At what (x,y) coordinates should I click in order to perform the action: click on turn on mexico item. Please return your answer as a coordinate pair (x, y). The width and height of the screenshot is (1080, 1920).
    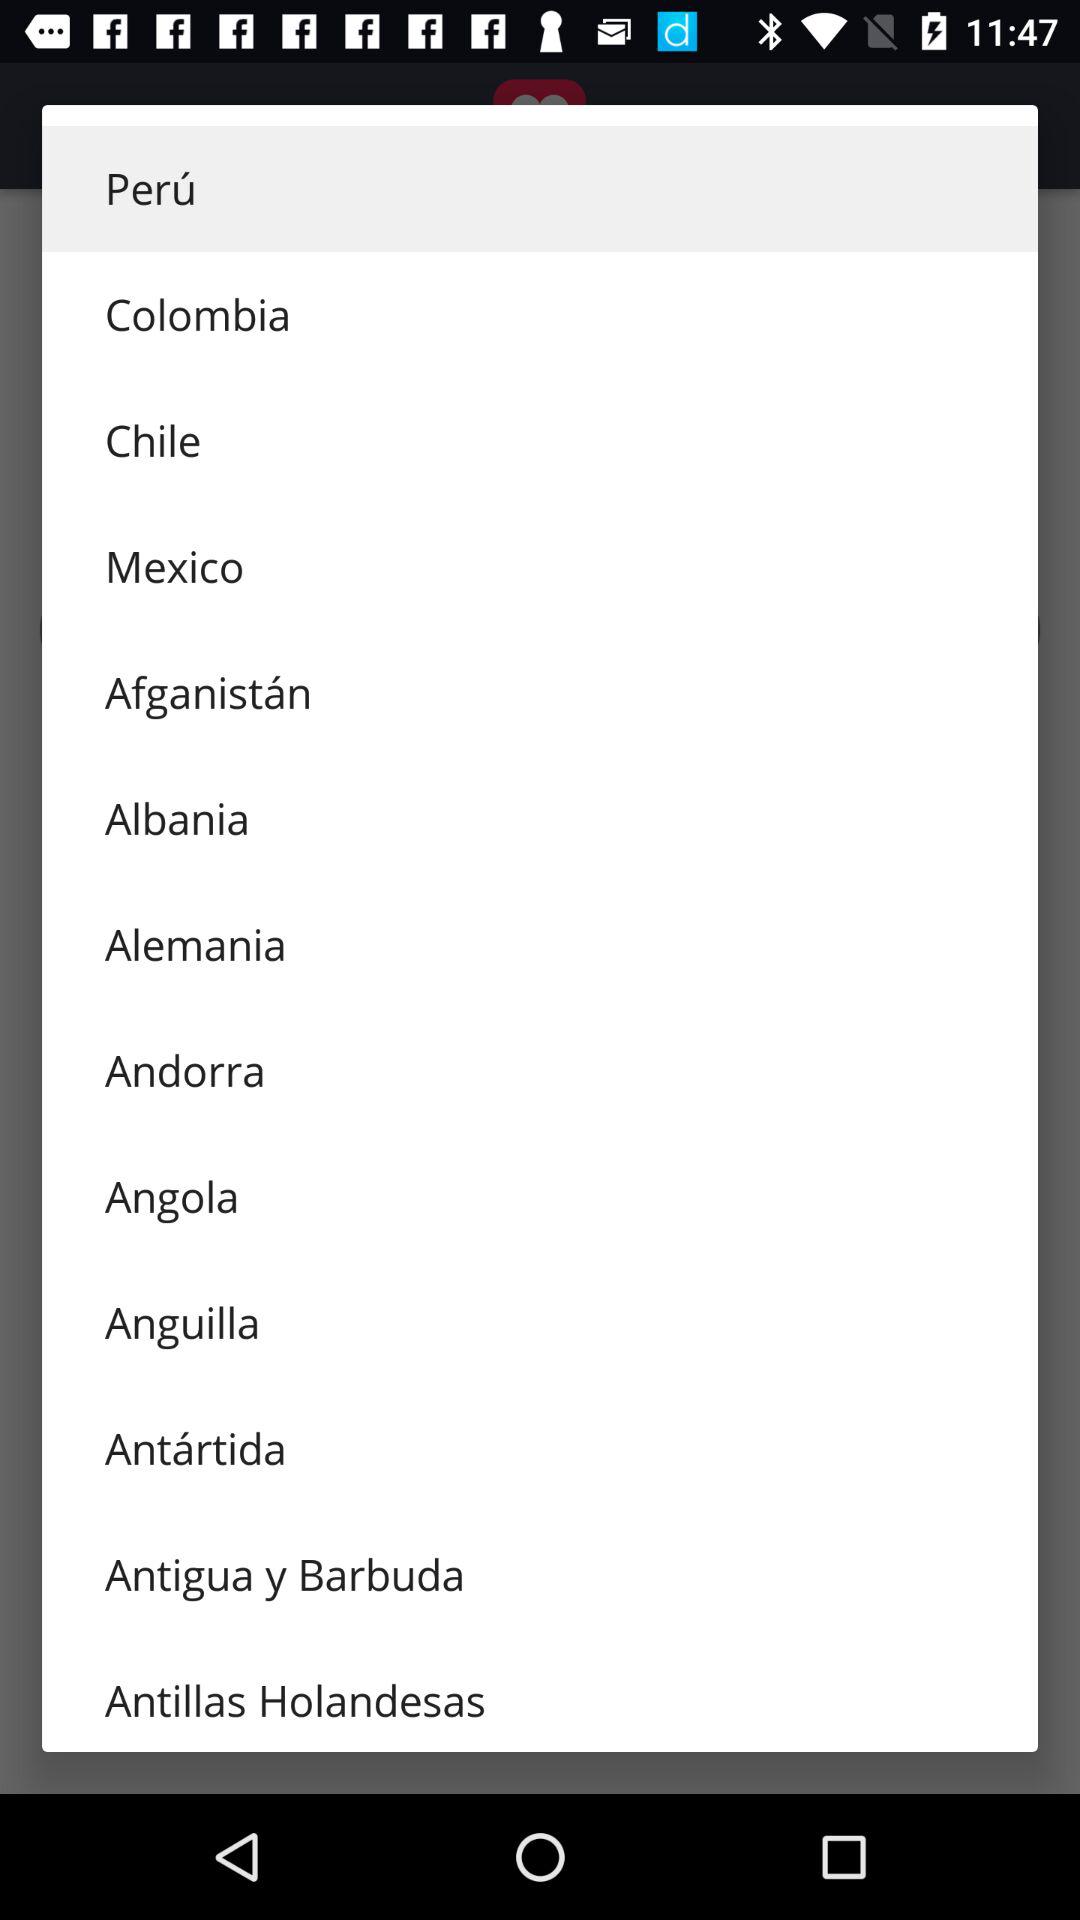
    Looking at the image, I should click on (540, 566).